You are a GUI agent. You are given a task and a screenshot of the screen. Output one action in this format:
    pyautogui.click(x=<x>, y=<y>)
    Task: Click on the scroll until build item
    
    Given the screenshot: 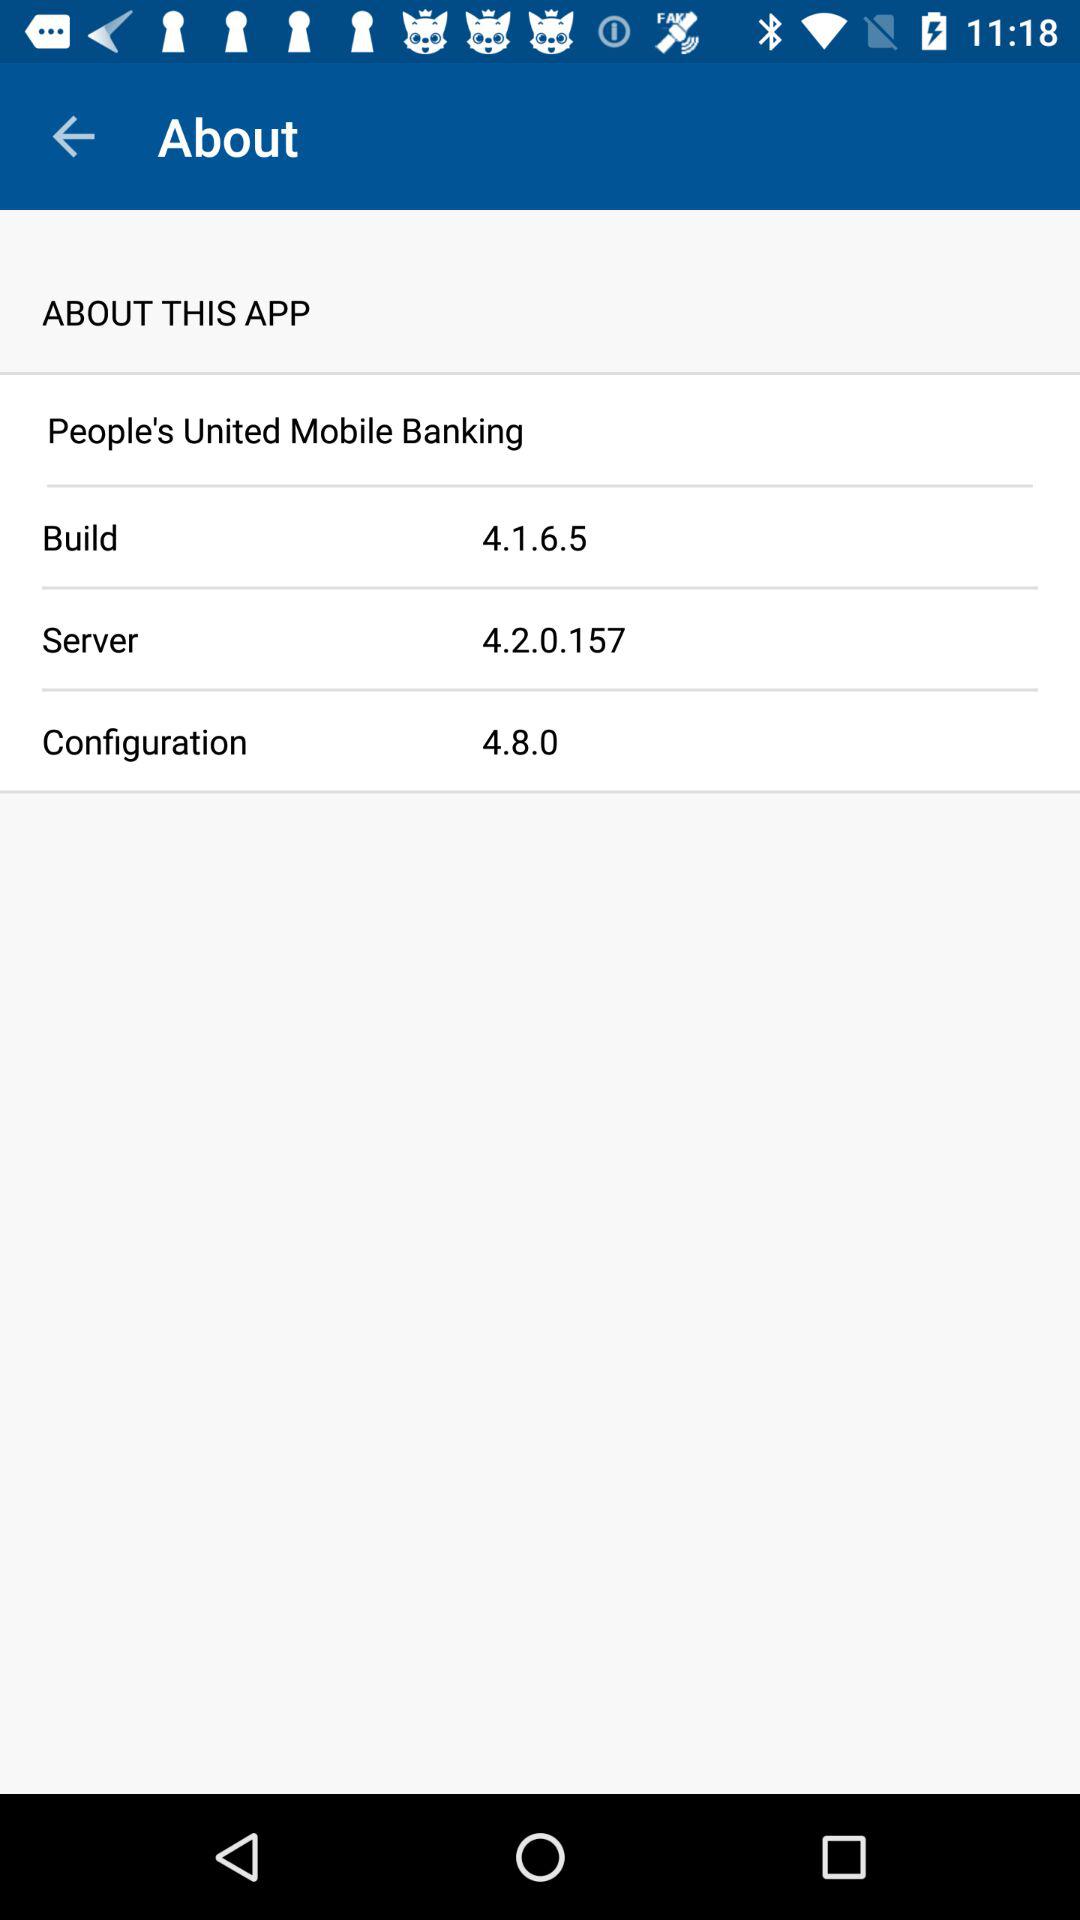 What is the action you would take?
    pyautogui.click(x=241, y=536)
    